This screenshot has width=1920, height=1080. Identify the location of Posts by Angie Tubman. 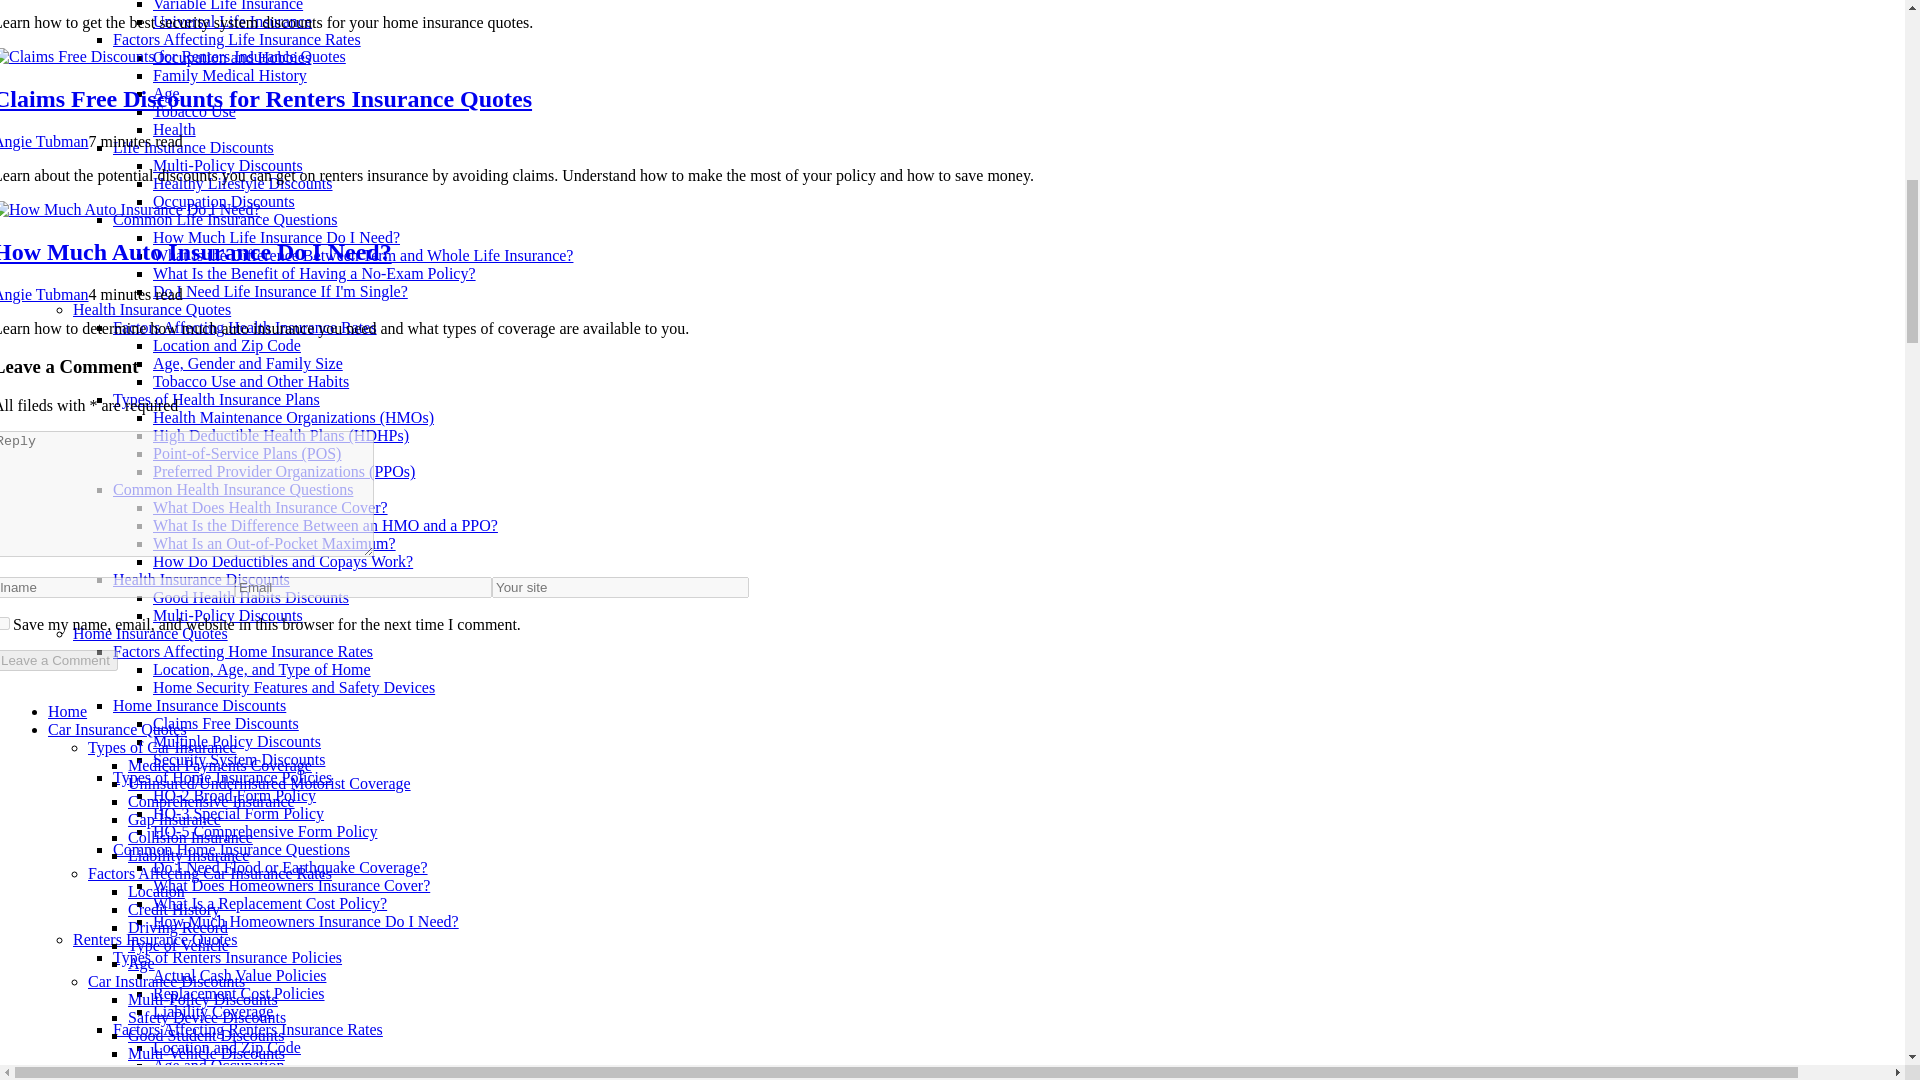
(44, 141).